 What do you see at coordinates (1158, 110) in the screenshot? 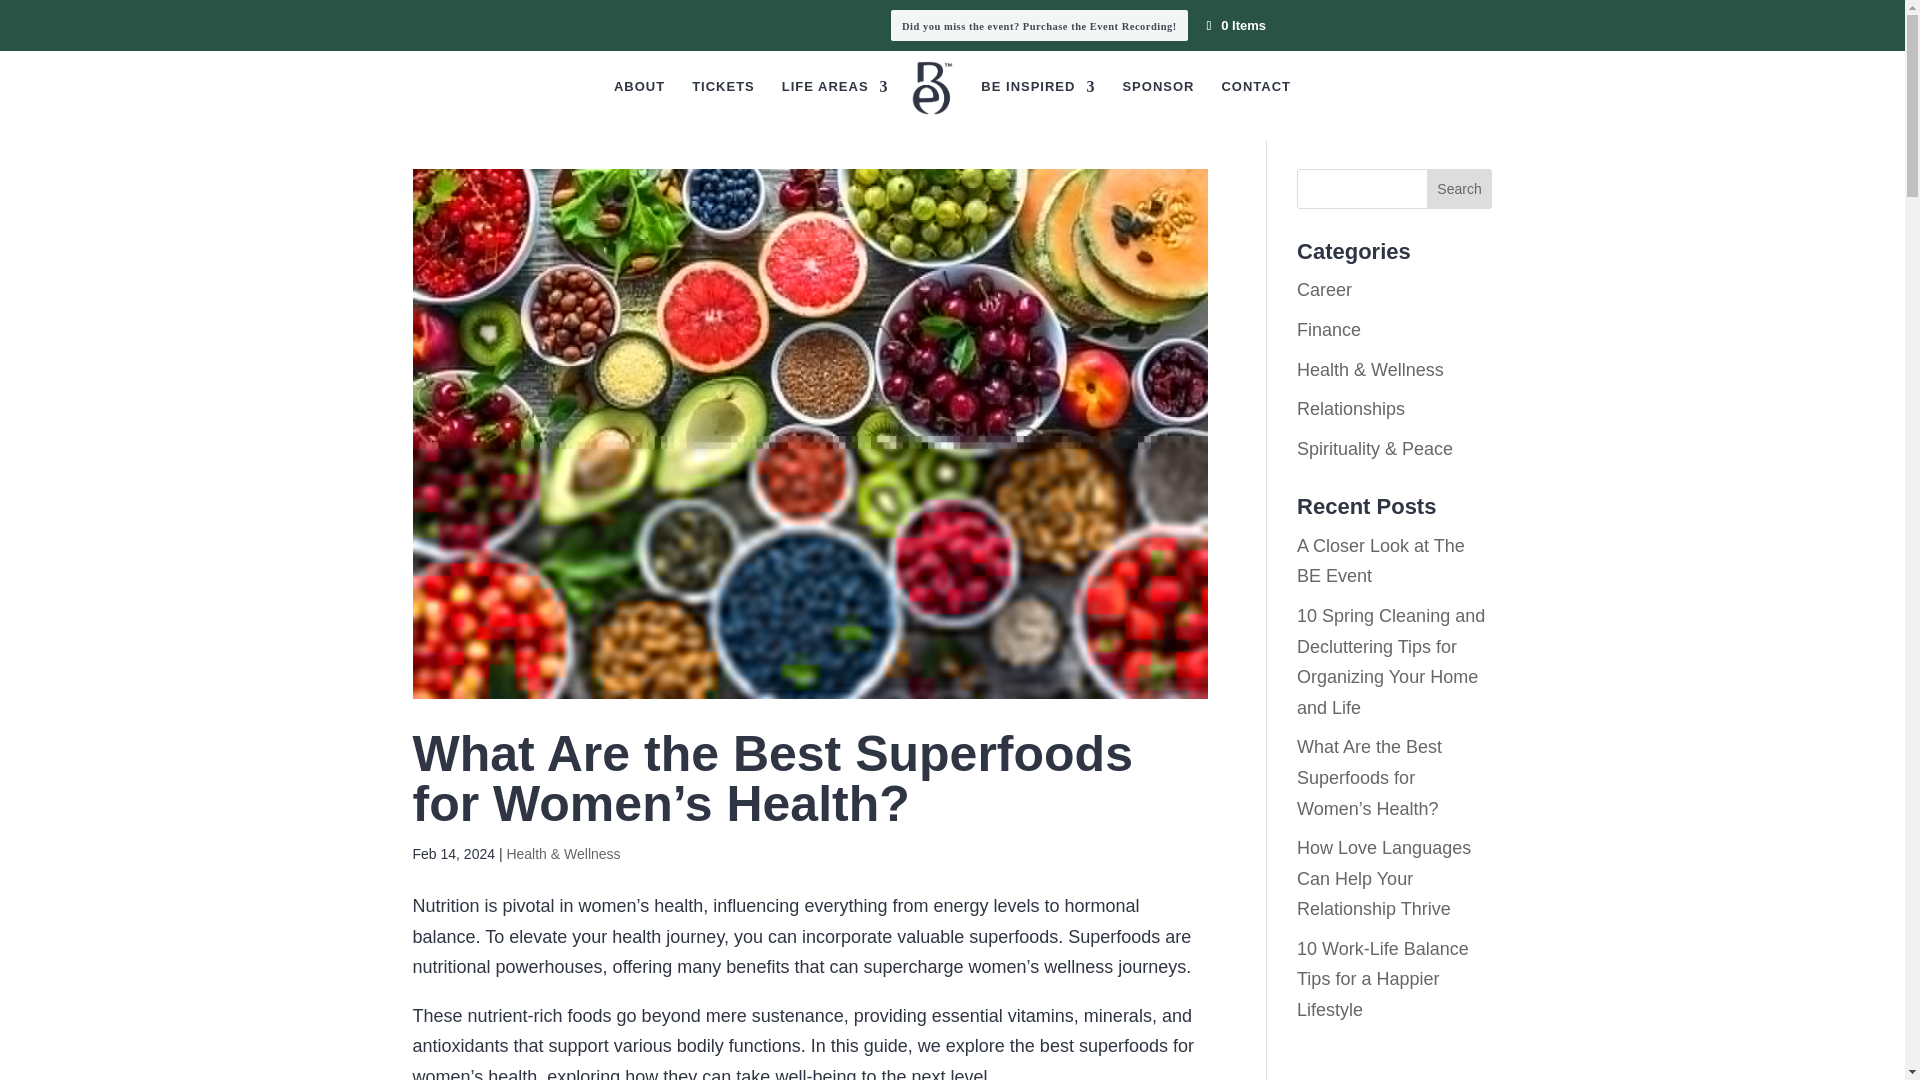
I see `SPONSOR` at bounding box center [1158, 110].